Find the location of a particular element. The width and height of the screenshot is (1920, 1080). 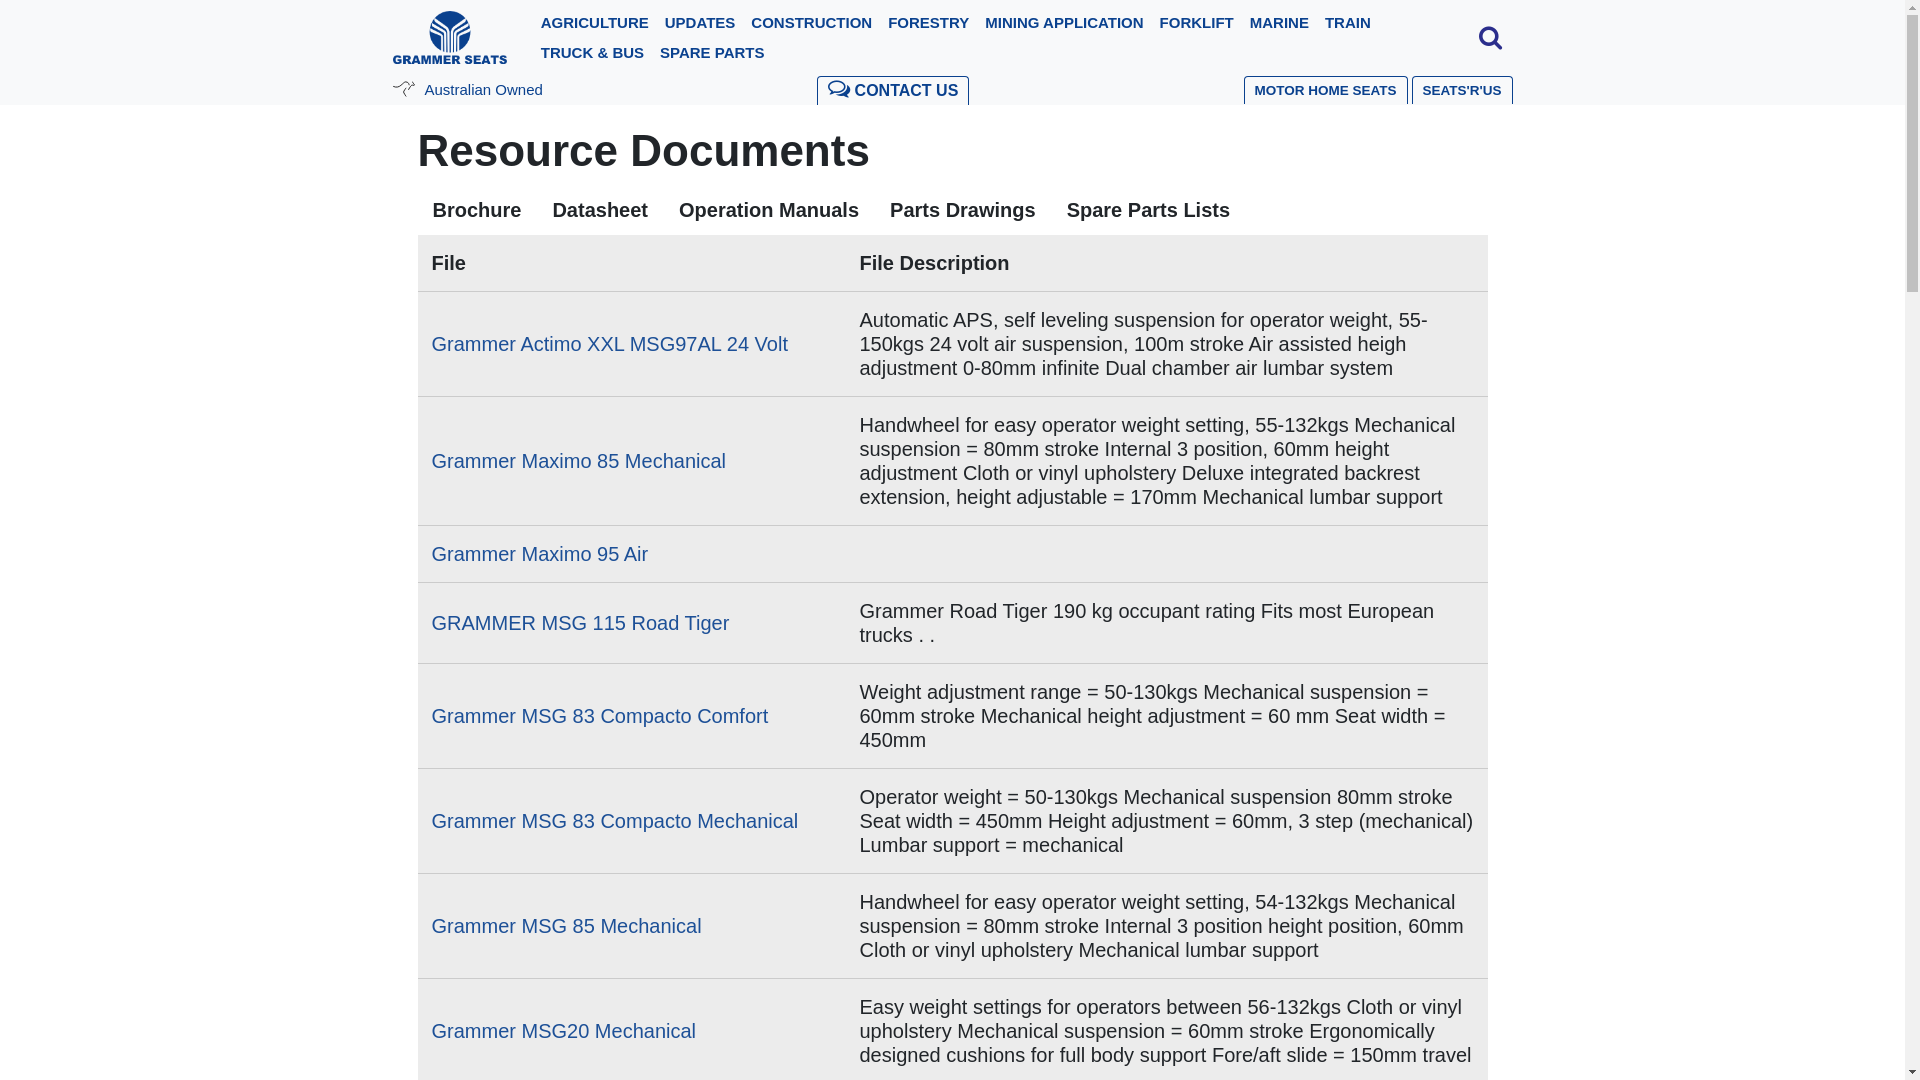

Grammer Actimo XXL MSG97AL 24 Volt is located at coordinates (610, 344).